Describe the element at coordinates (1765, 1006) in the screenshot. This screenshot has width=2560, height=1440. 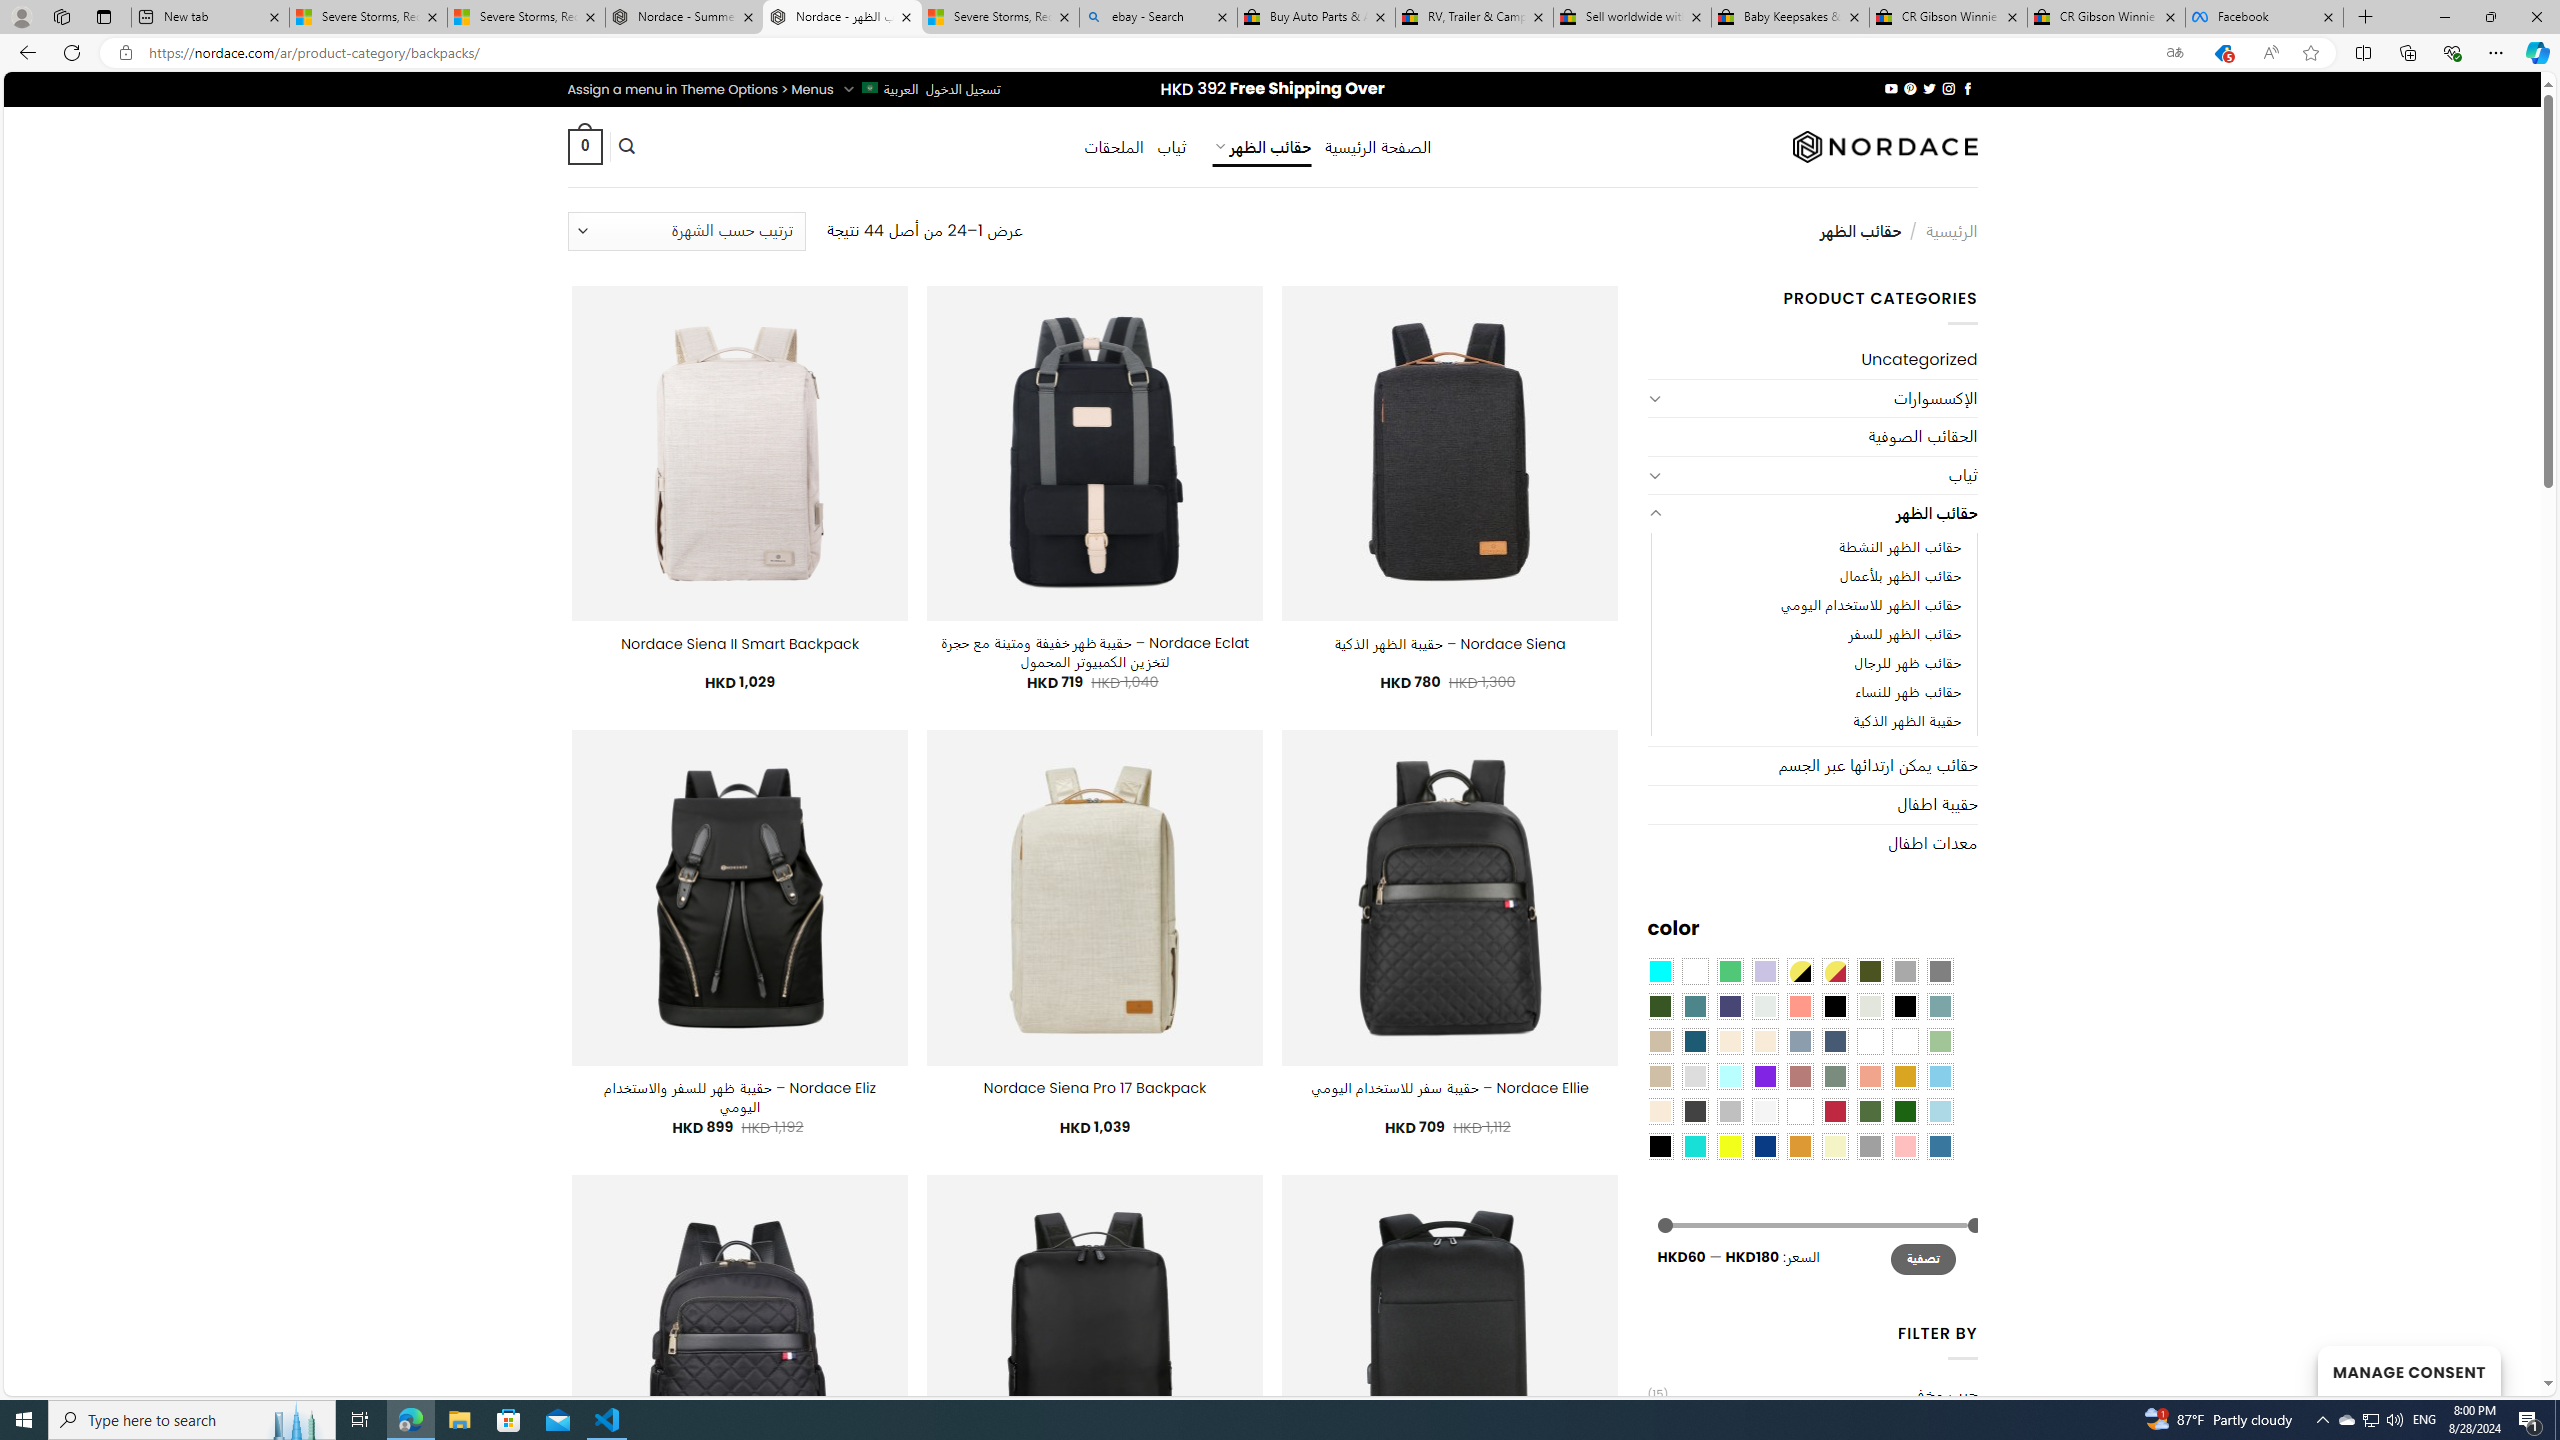
I see `Dull Nickle` at that location.